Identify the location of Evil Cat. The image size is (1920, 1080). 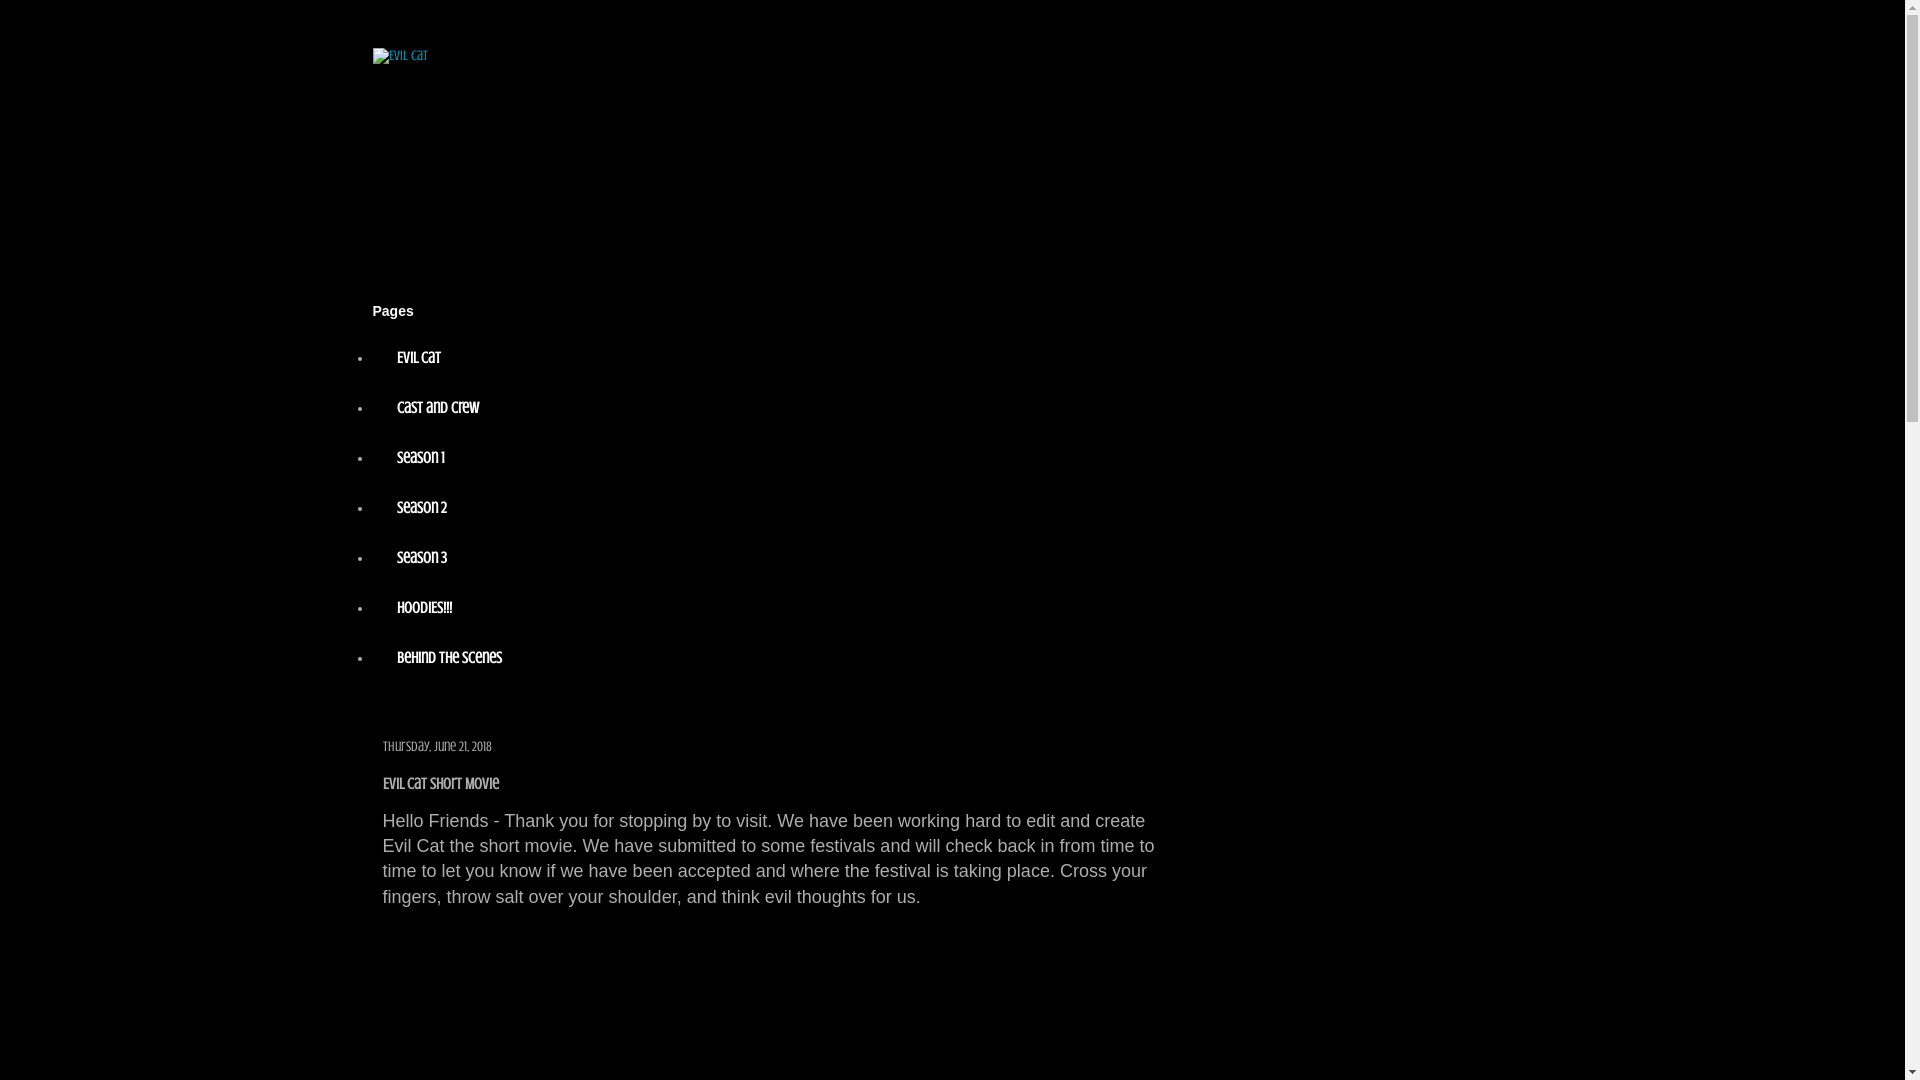
(418, 358).